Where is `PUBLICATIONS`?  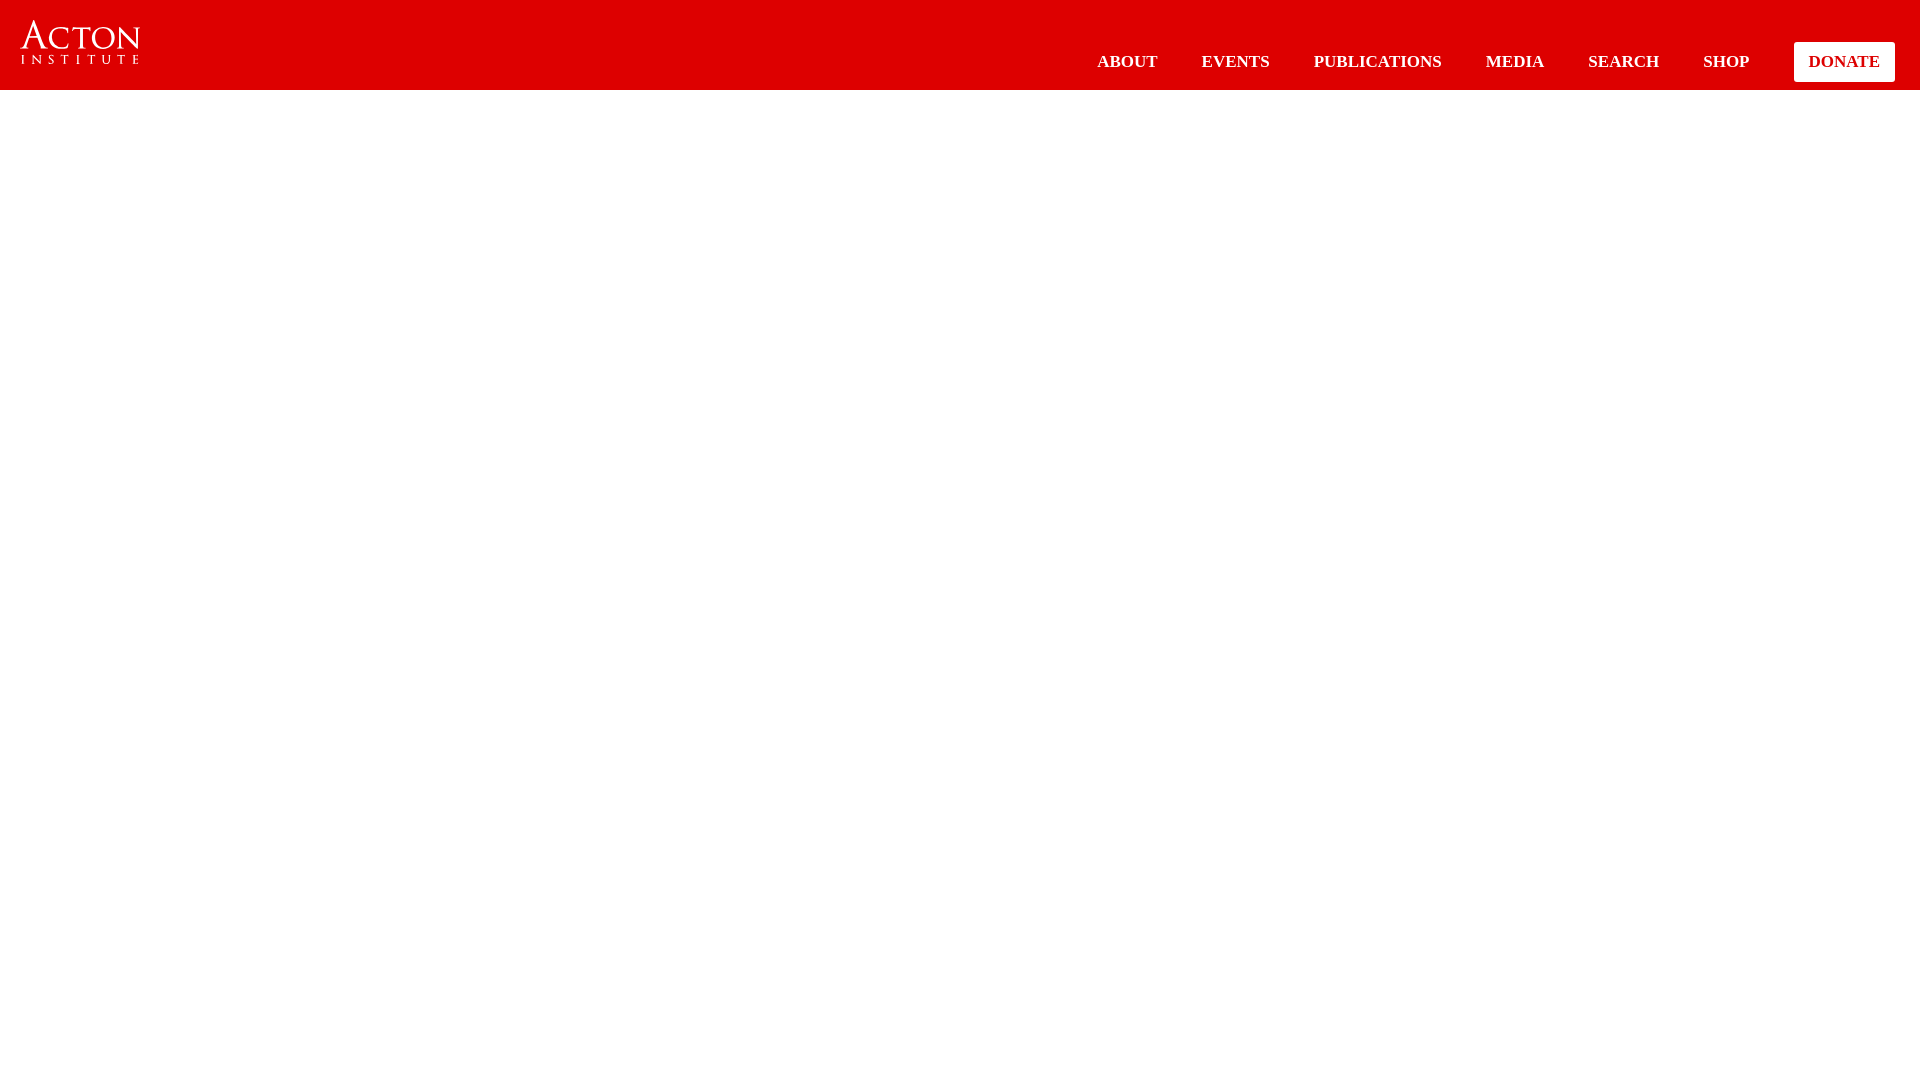 PUBLICATIONS is located at coordinates (1377, 61).